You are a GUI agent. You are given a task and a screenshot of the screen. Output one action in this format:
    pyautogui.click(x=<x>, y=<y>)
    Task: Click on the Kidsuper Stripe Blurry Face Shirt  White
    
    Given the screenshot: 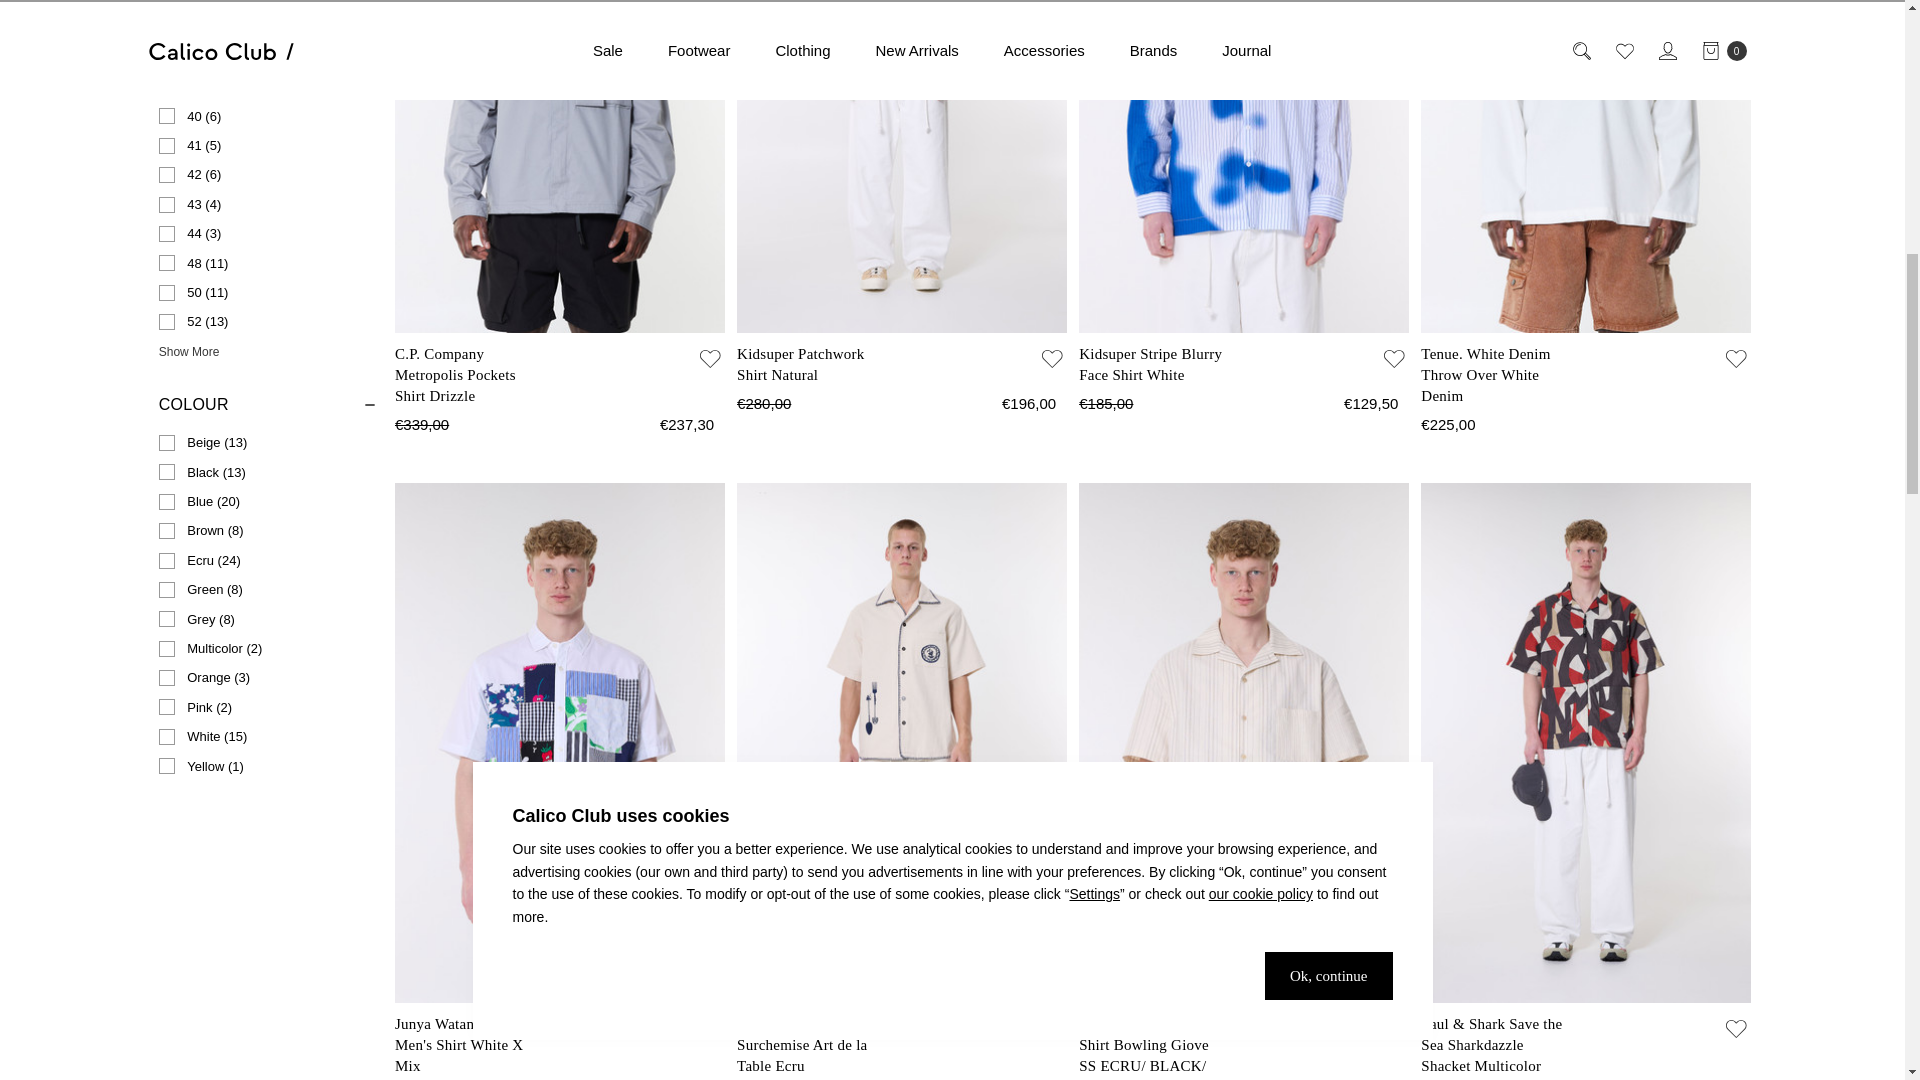 What is the action you would take?
    pyautogui.click(x=1244, y=166)
    